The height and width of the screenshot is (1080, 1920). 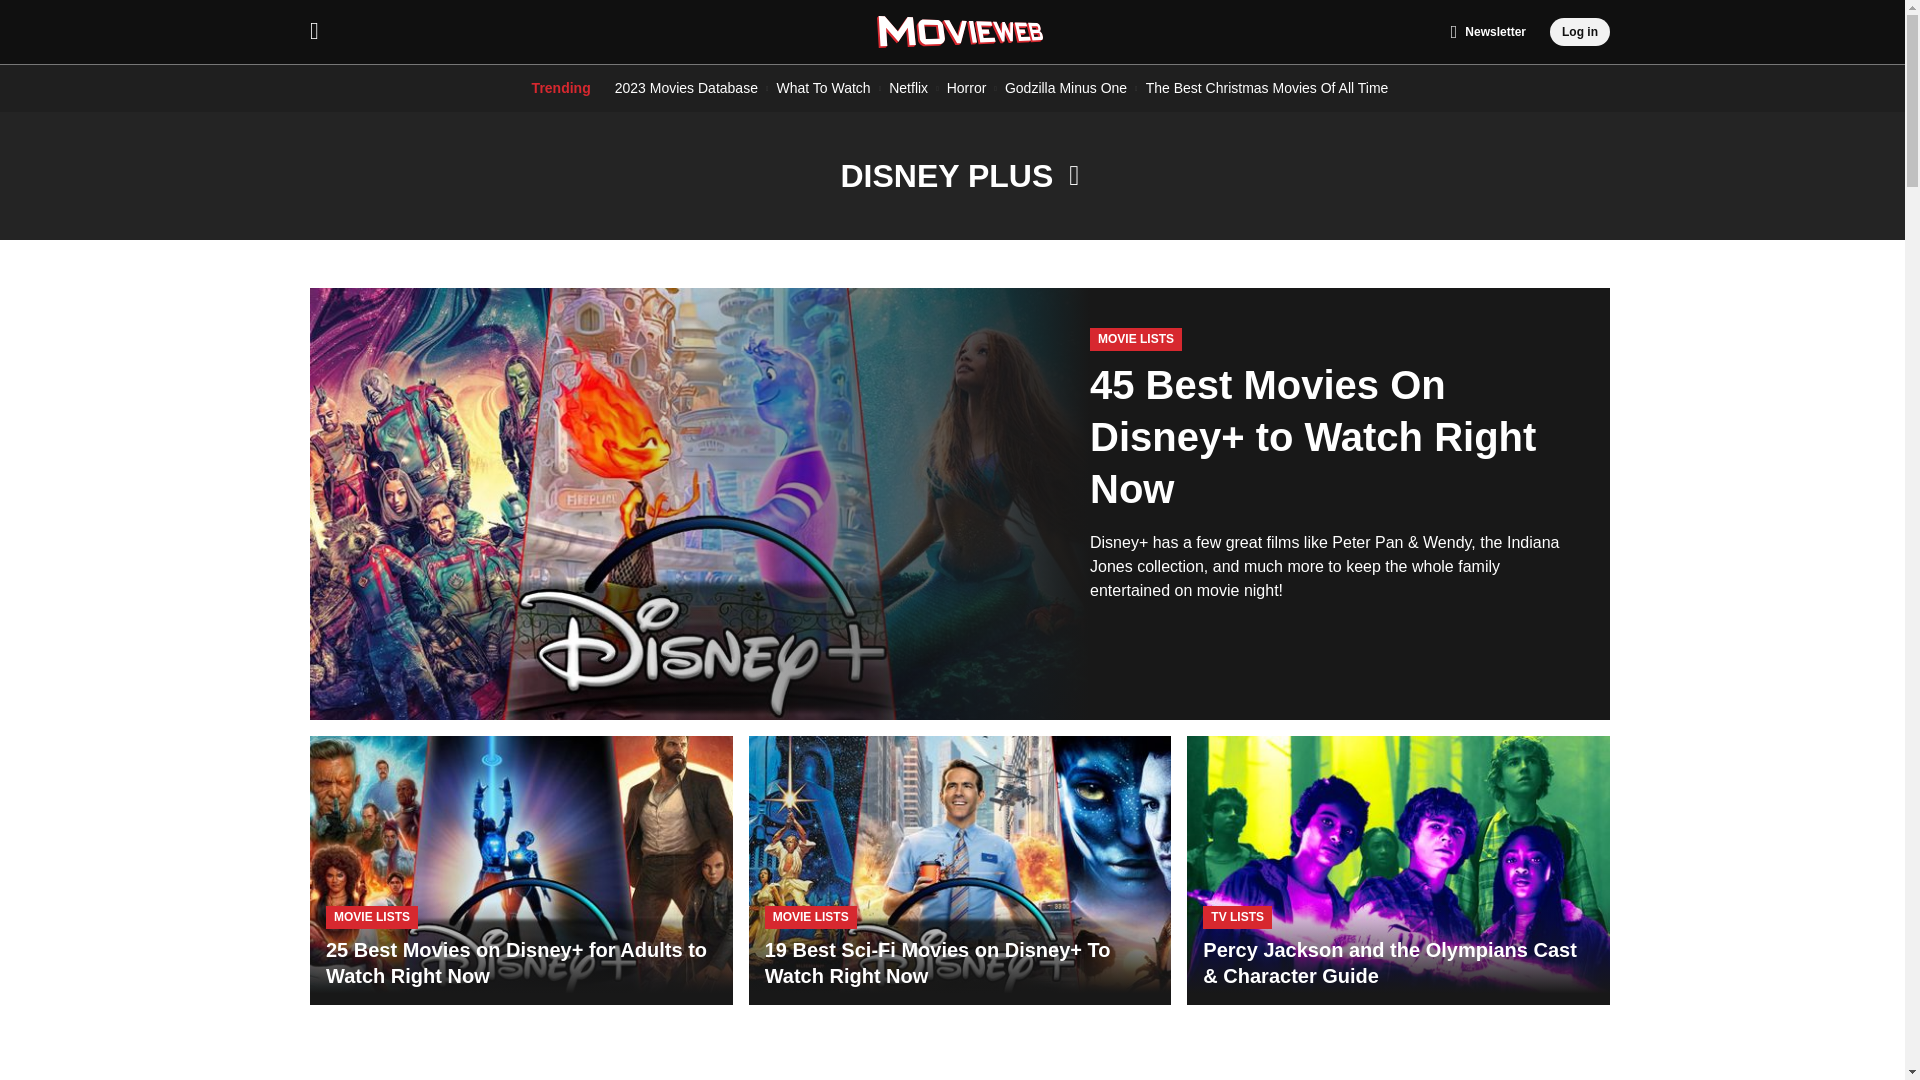 What do you see at coordinates (966, 88) in the screenshot?
I see `Horror` at bounding box center [966, 88].